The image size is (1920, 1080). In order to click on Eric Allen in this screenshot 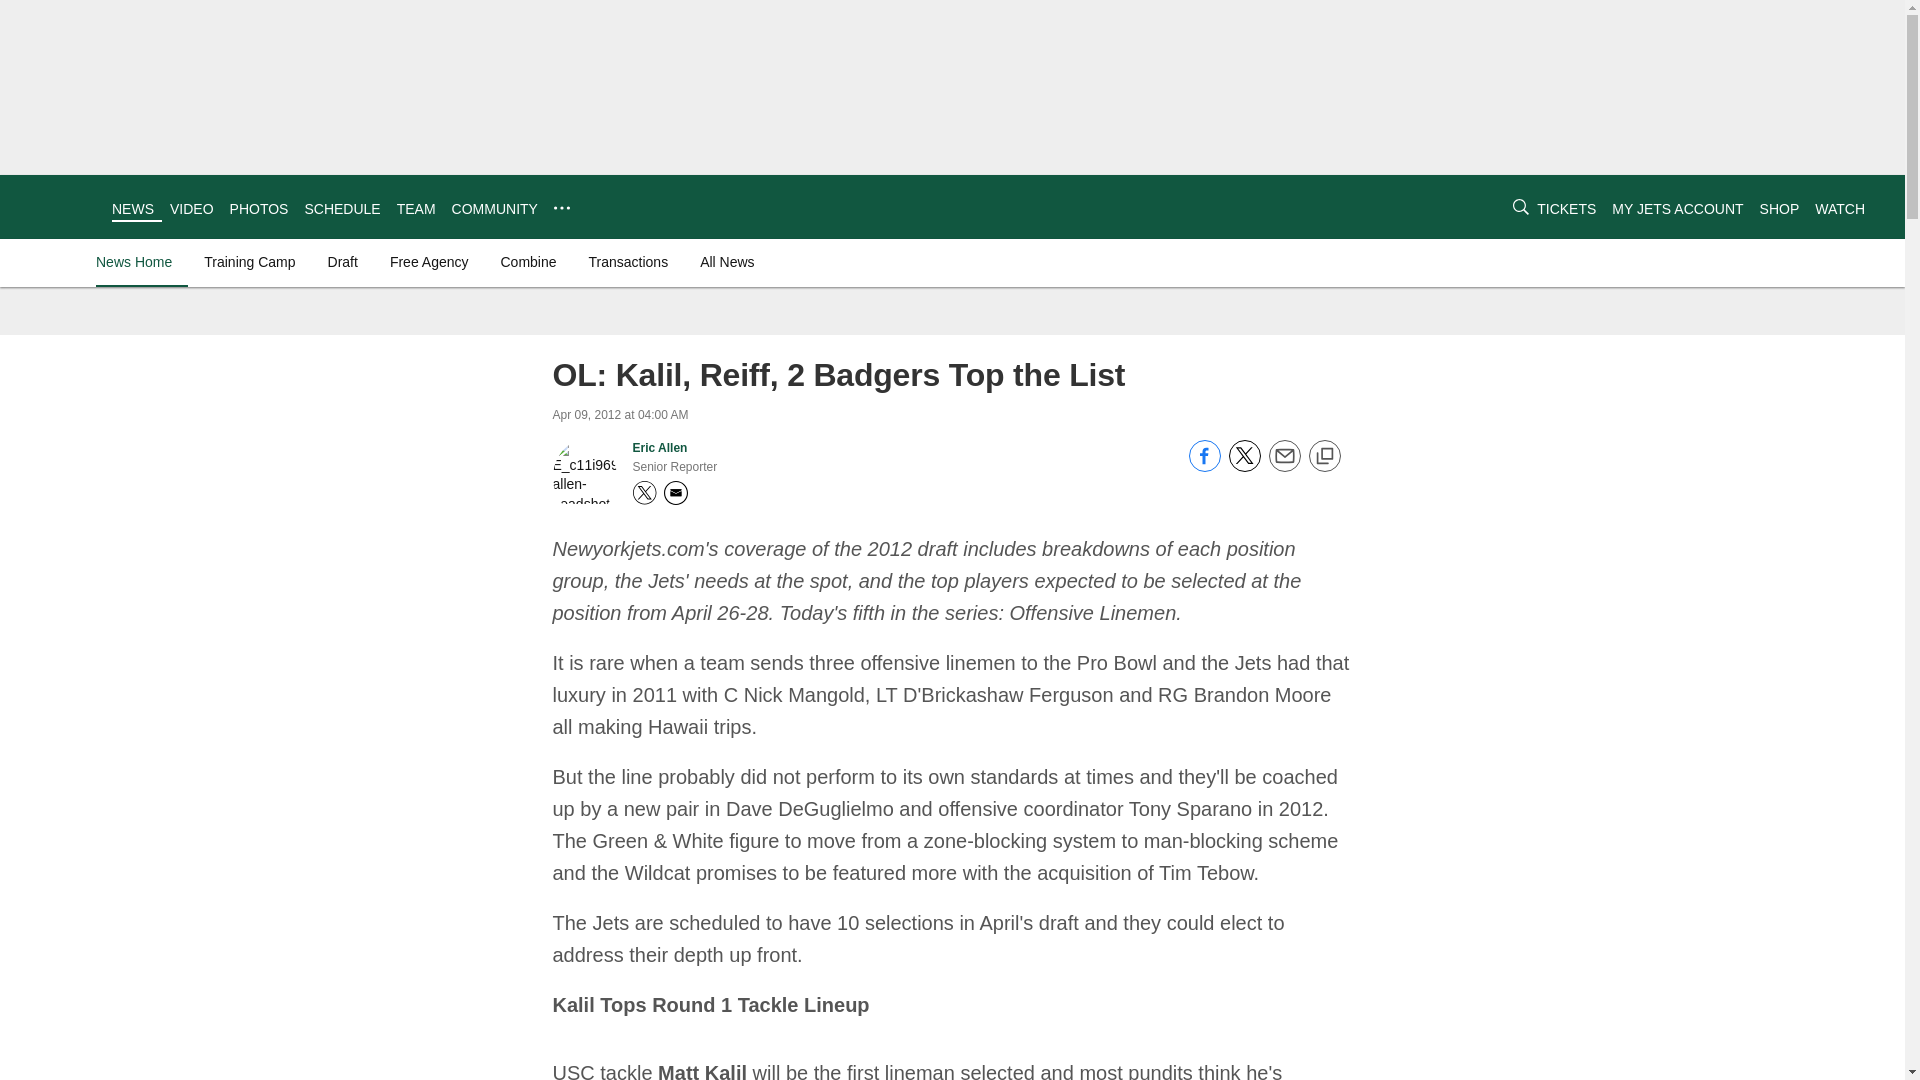, I will do `click(659, 447)`.